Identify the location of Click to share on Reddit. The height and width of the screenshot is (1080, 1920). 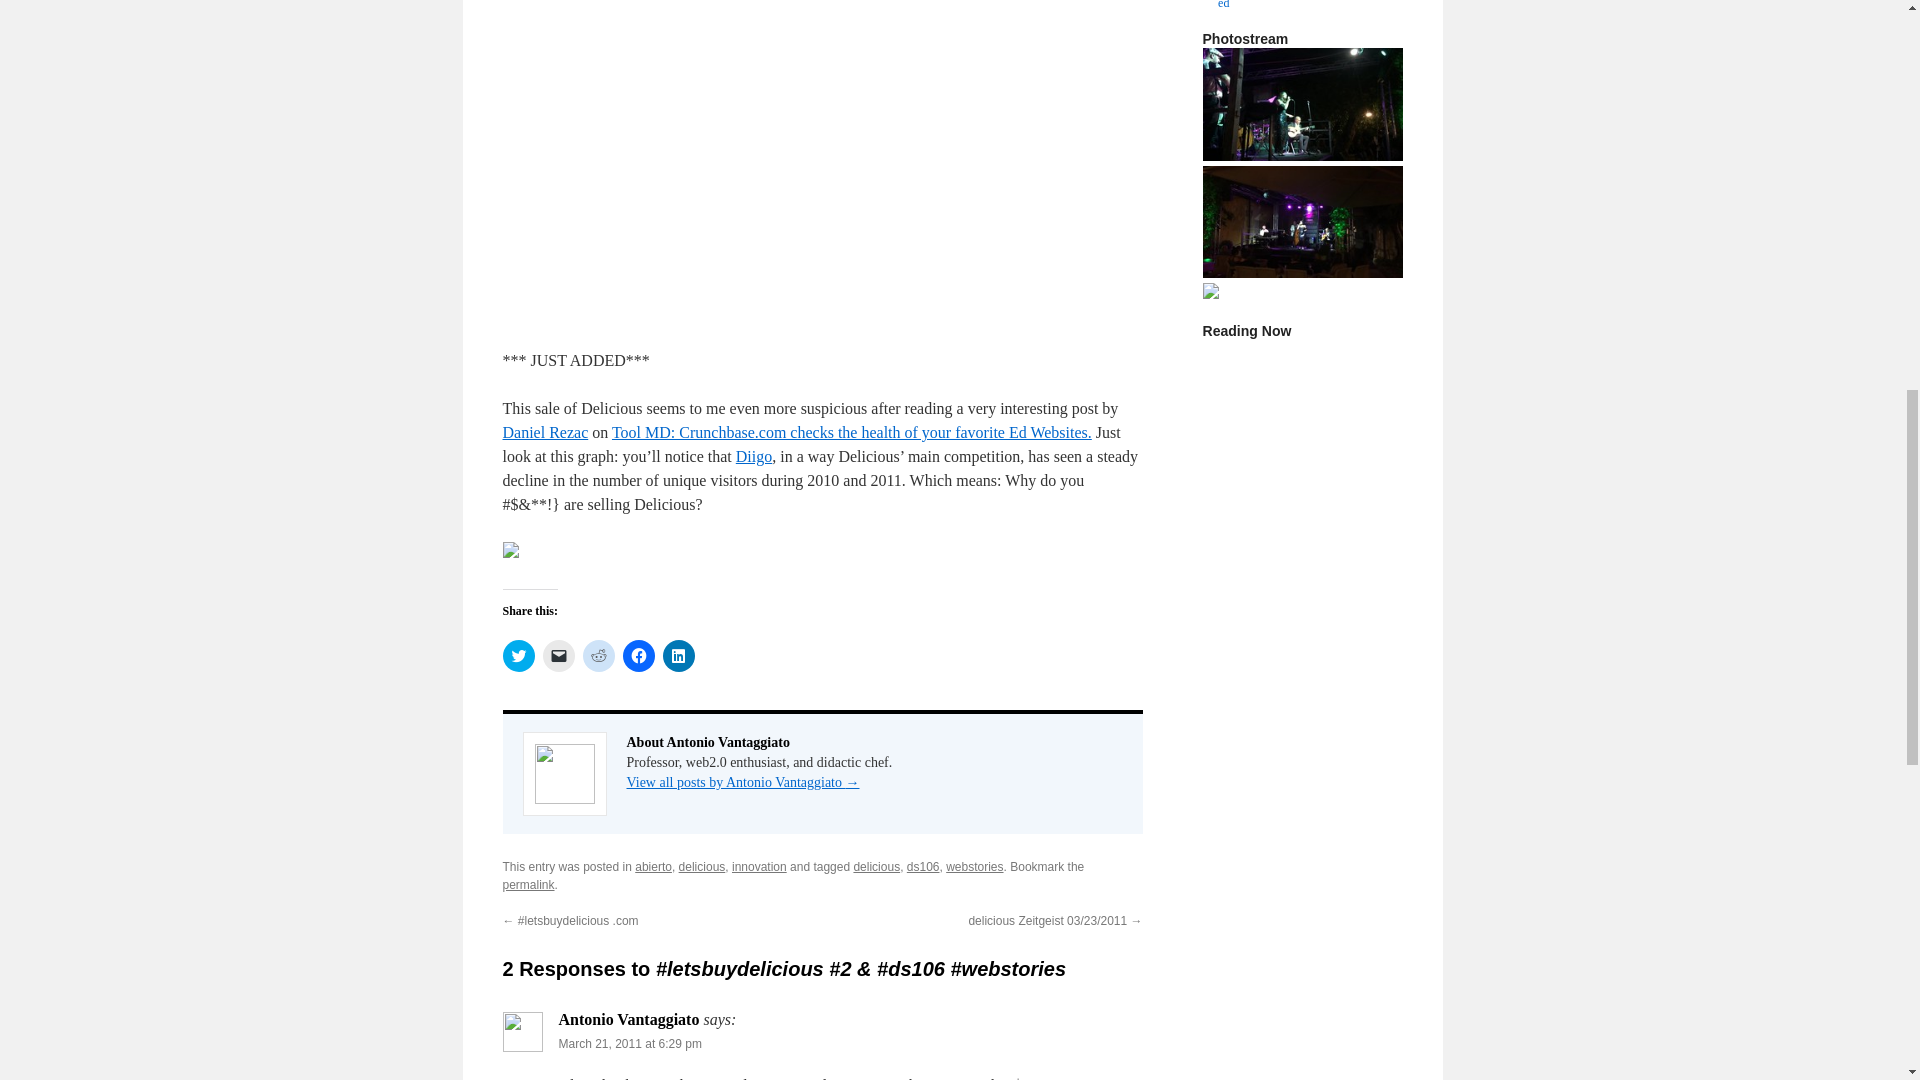
(598, 656).